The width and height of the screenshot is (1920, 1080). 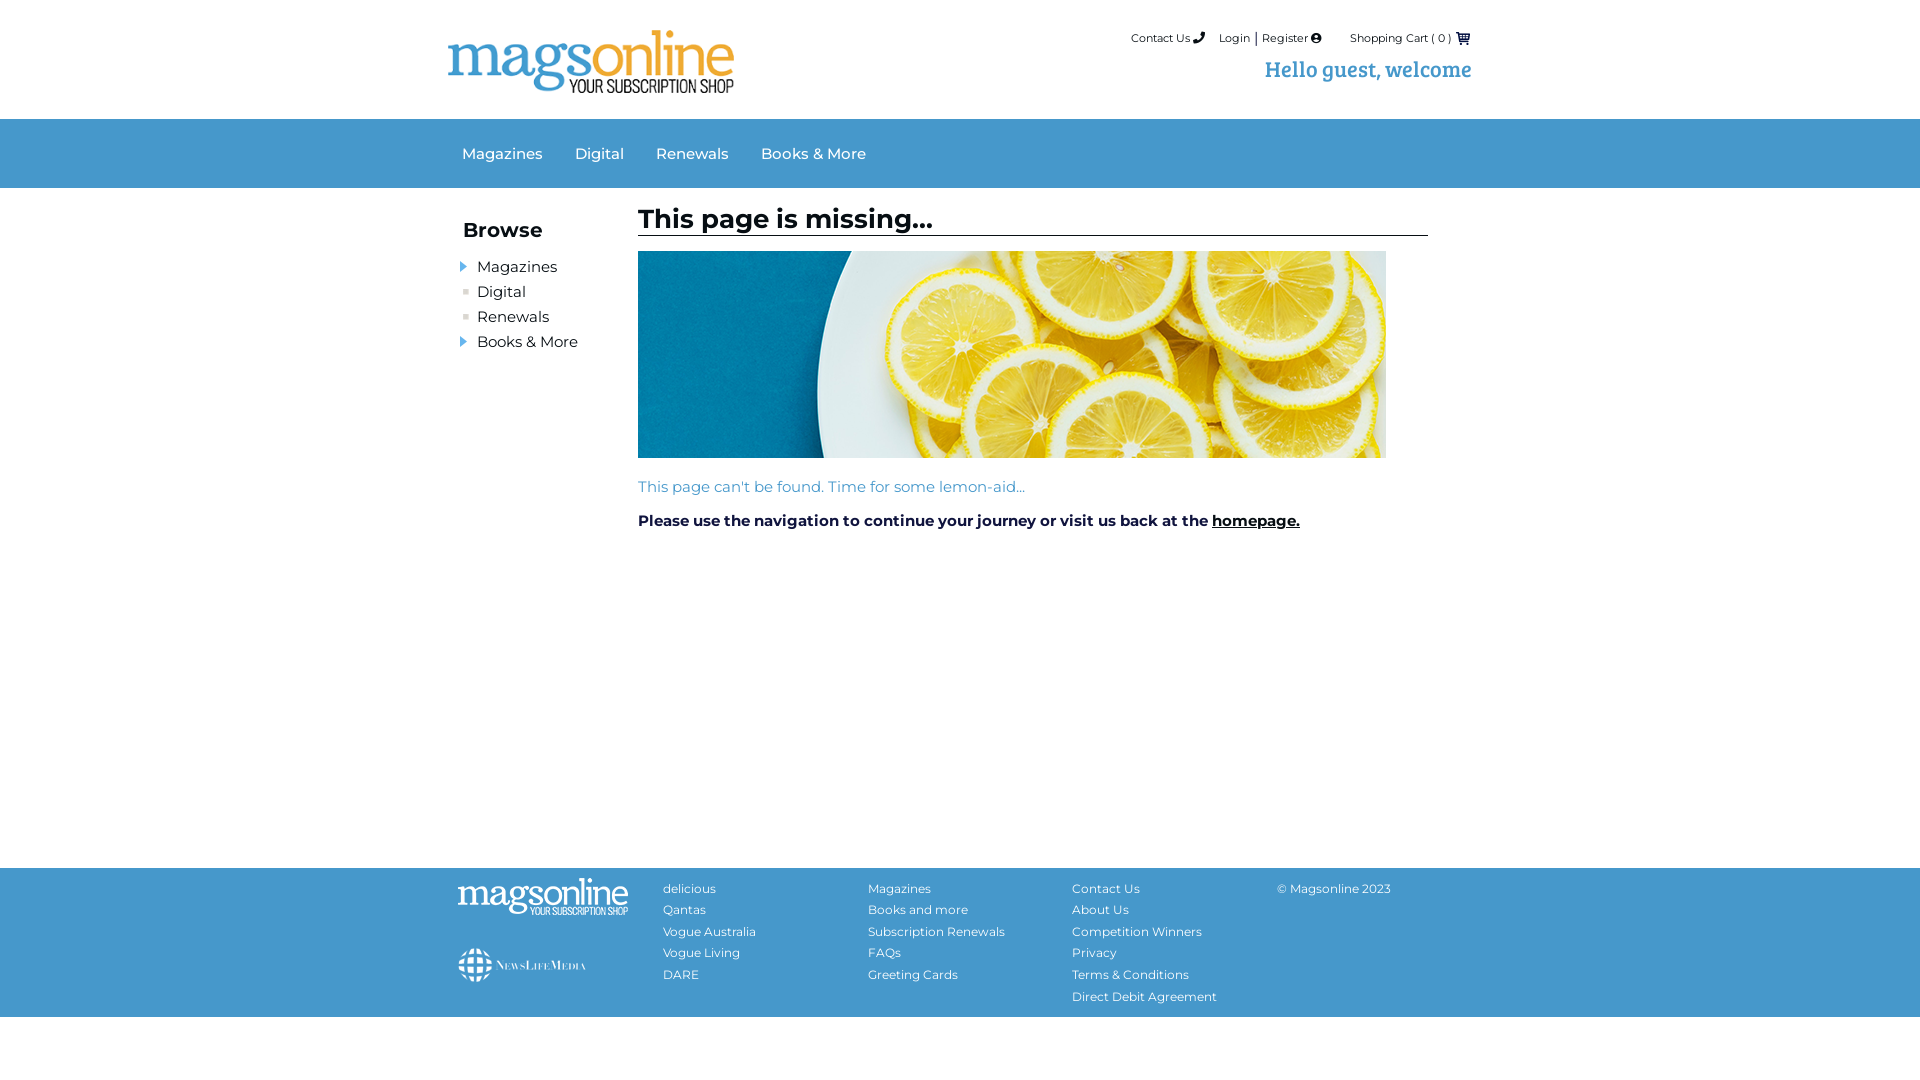 What do you see at coordinates (936, 932) in the screenshot?
I see `Subscription Renewals` at bounding box center [936, 932].